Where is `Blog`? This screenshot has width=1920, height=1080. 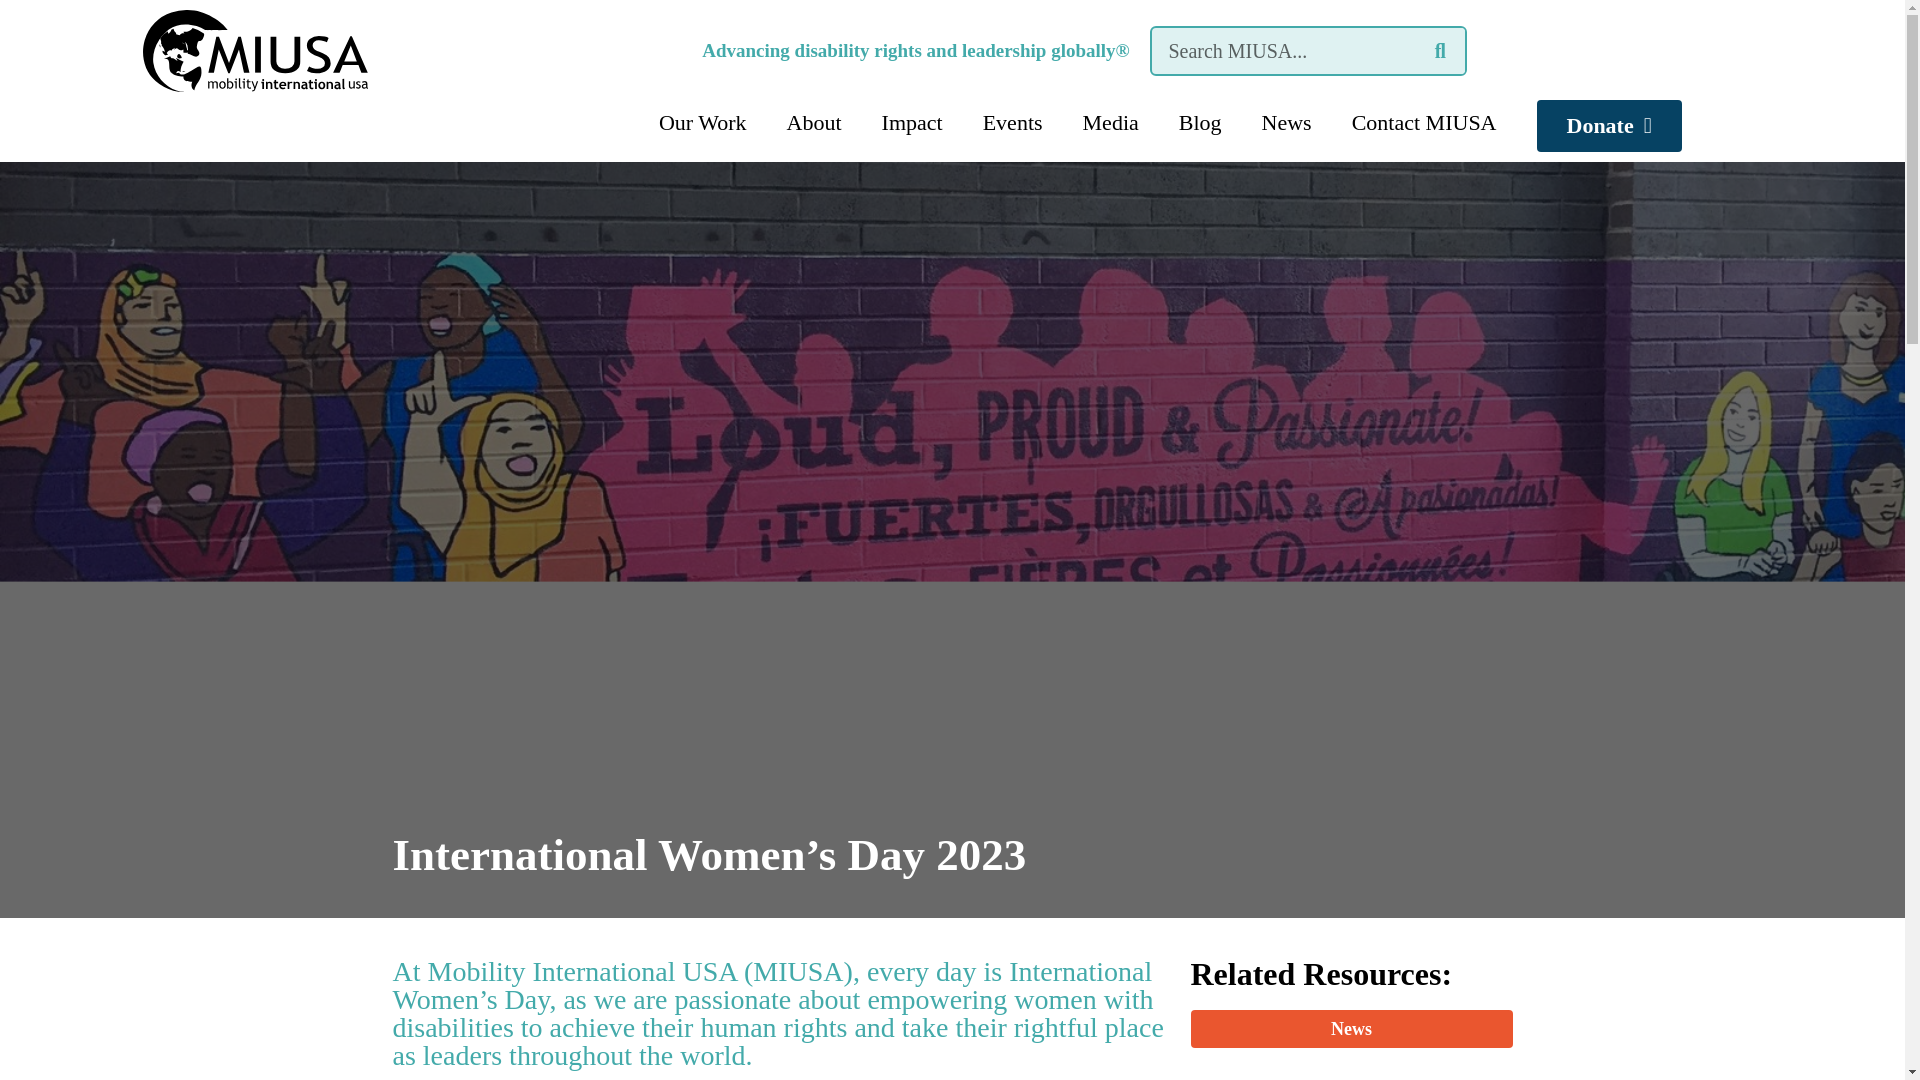 Blog is located at coordinates (1200, 122).